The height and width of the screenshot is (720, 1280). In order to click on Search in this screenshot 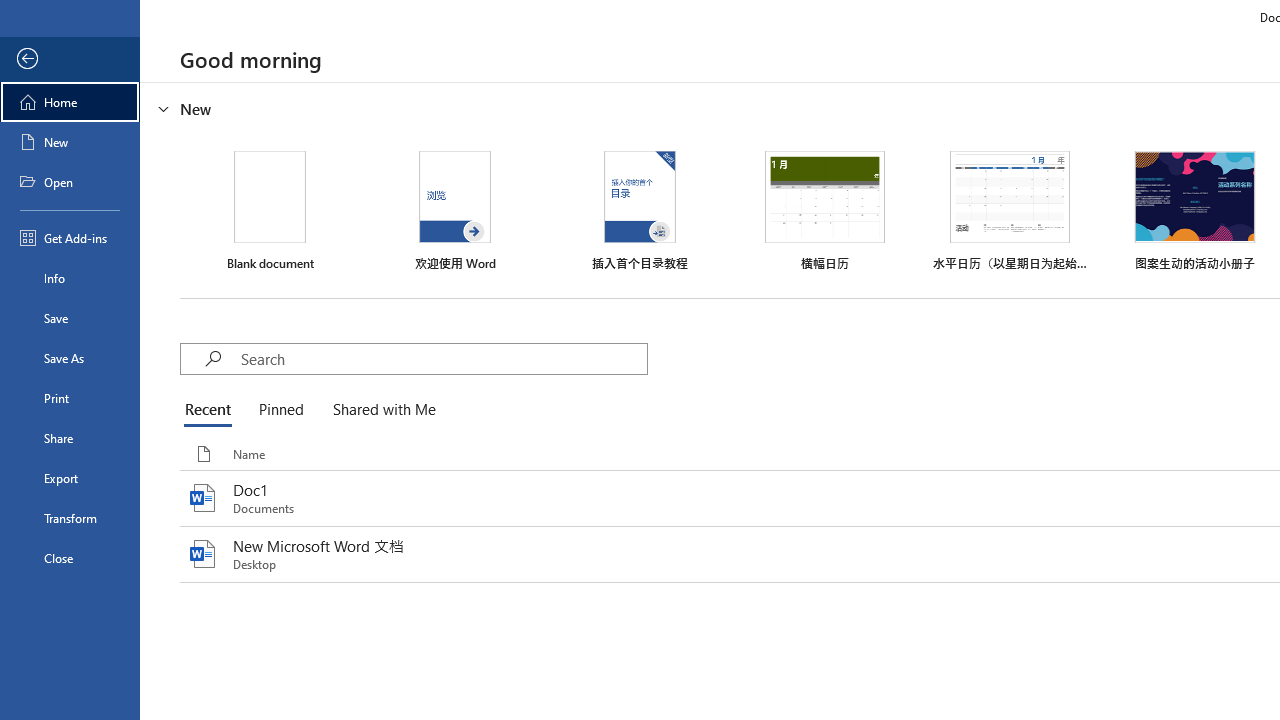, I will do `click(443, 358)`.